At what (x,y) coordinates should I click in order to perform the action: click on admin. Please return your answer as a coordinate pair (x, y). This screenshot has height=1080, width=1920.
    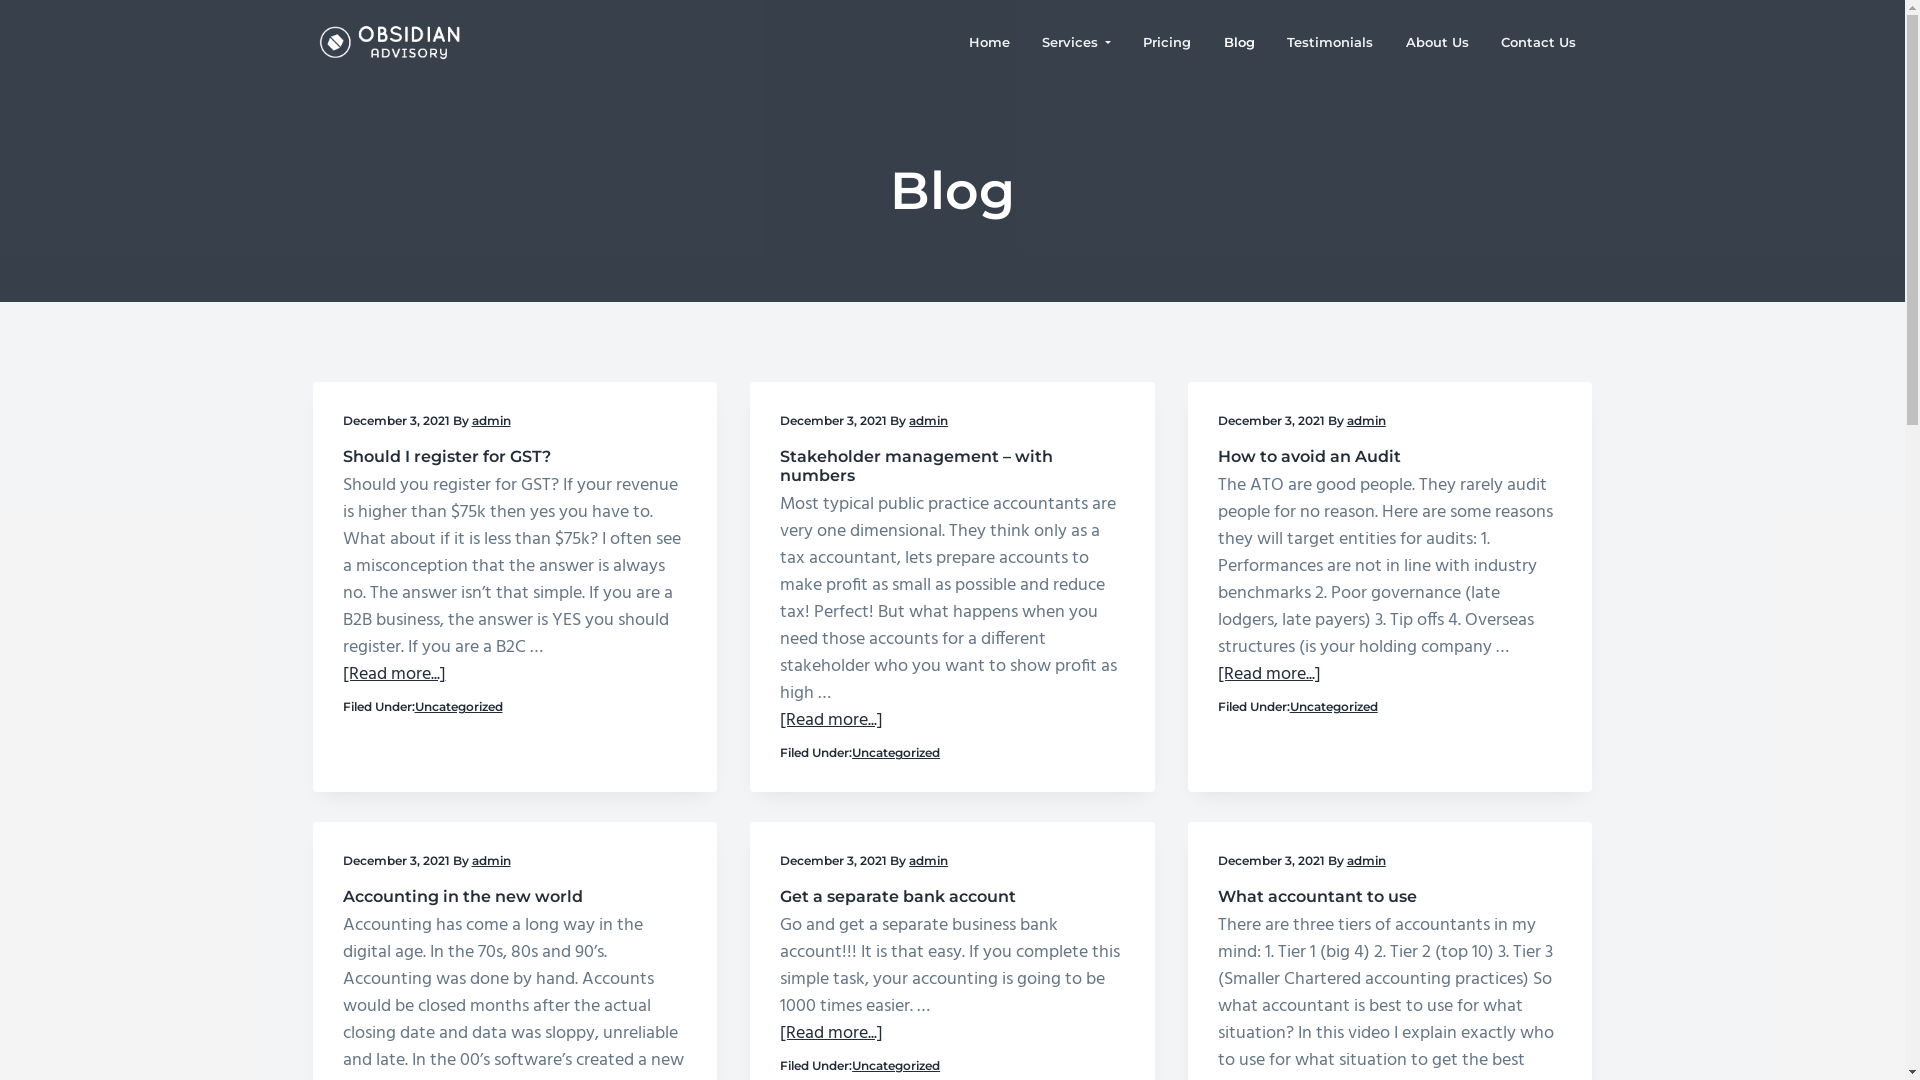
    Looking at the image, I should click on (1366, 420).